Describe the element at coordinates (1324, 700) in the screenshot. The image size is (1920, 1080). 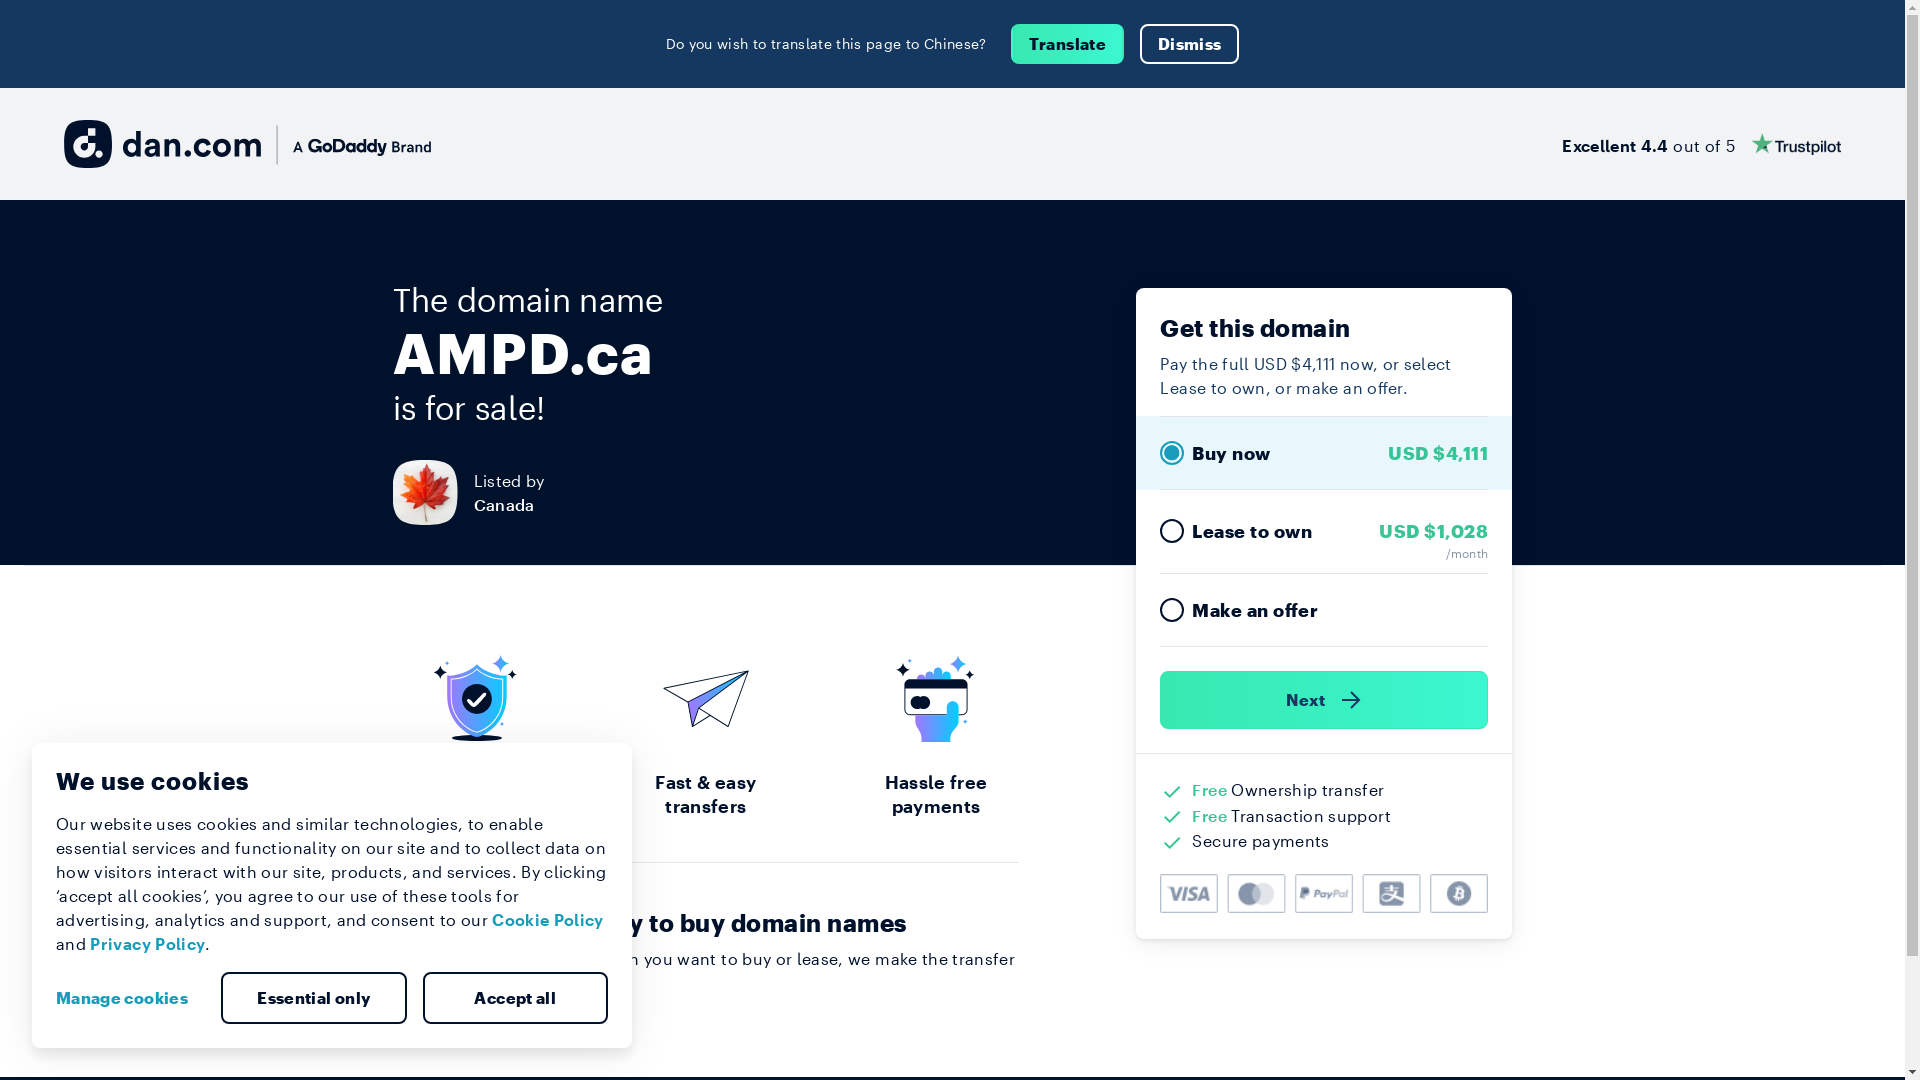
I see `Next
)` at that location.